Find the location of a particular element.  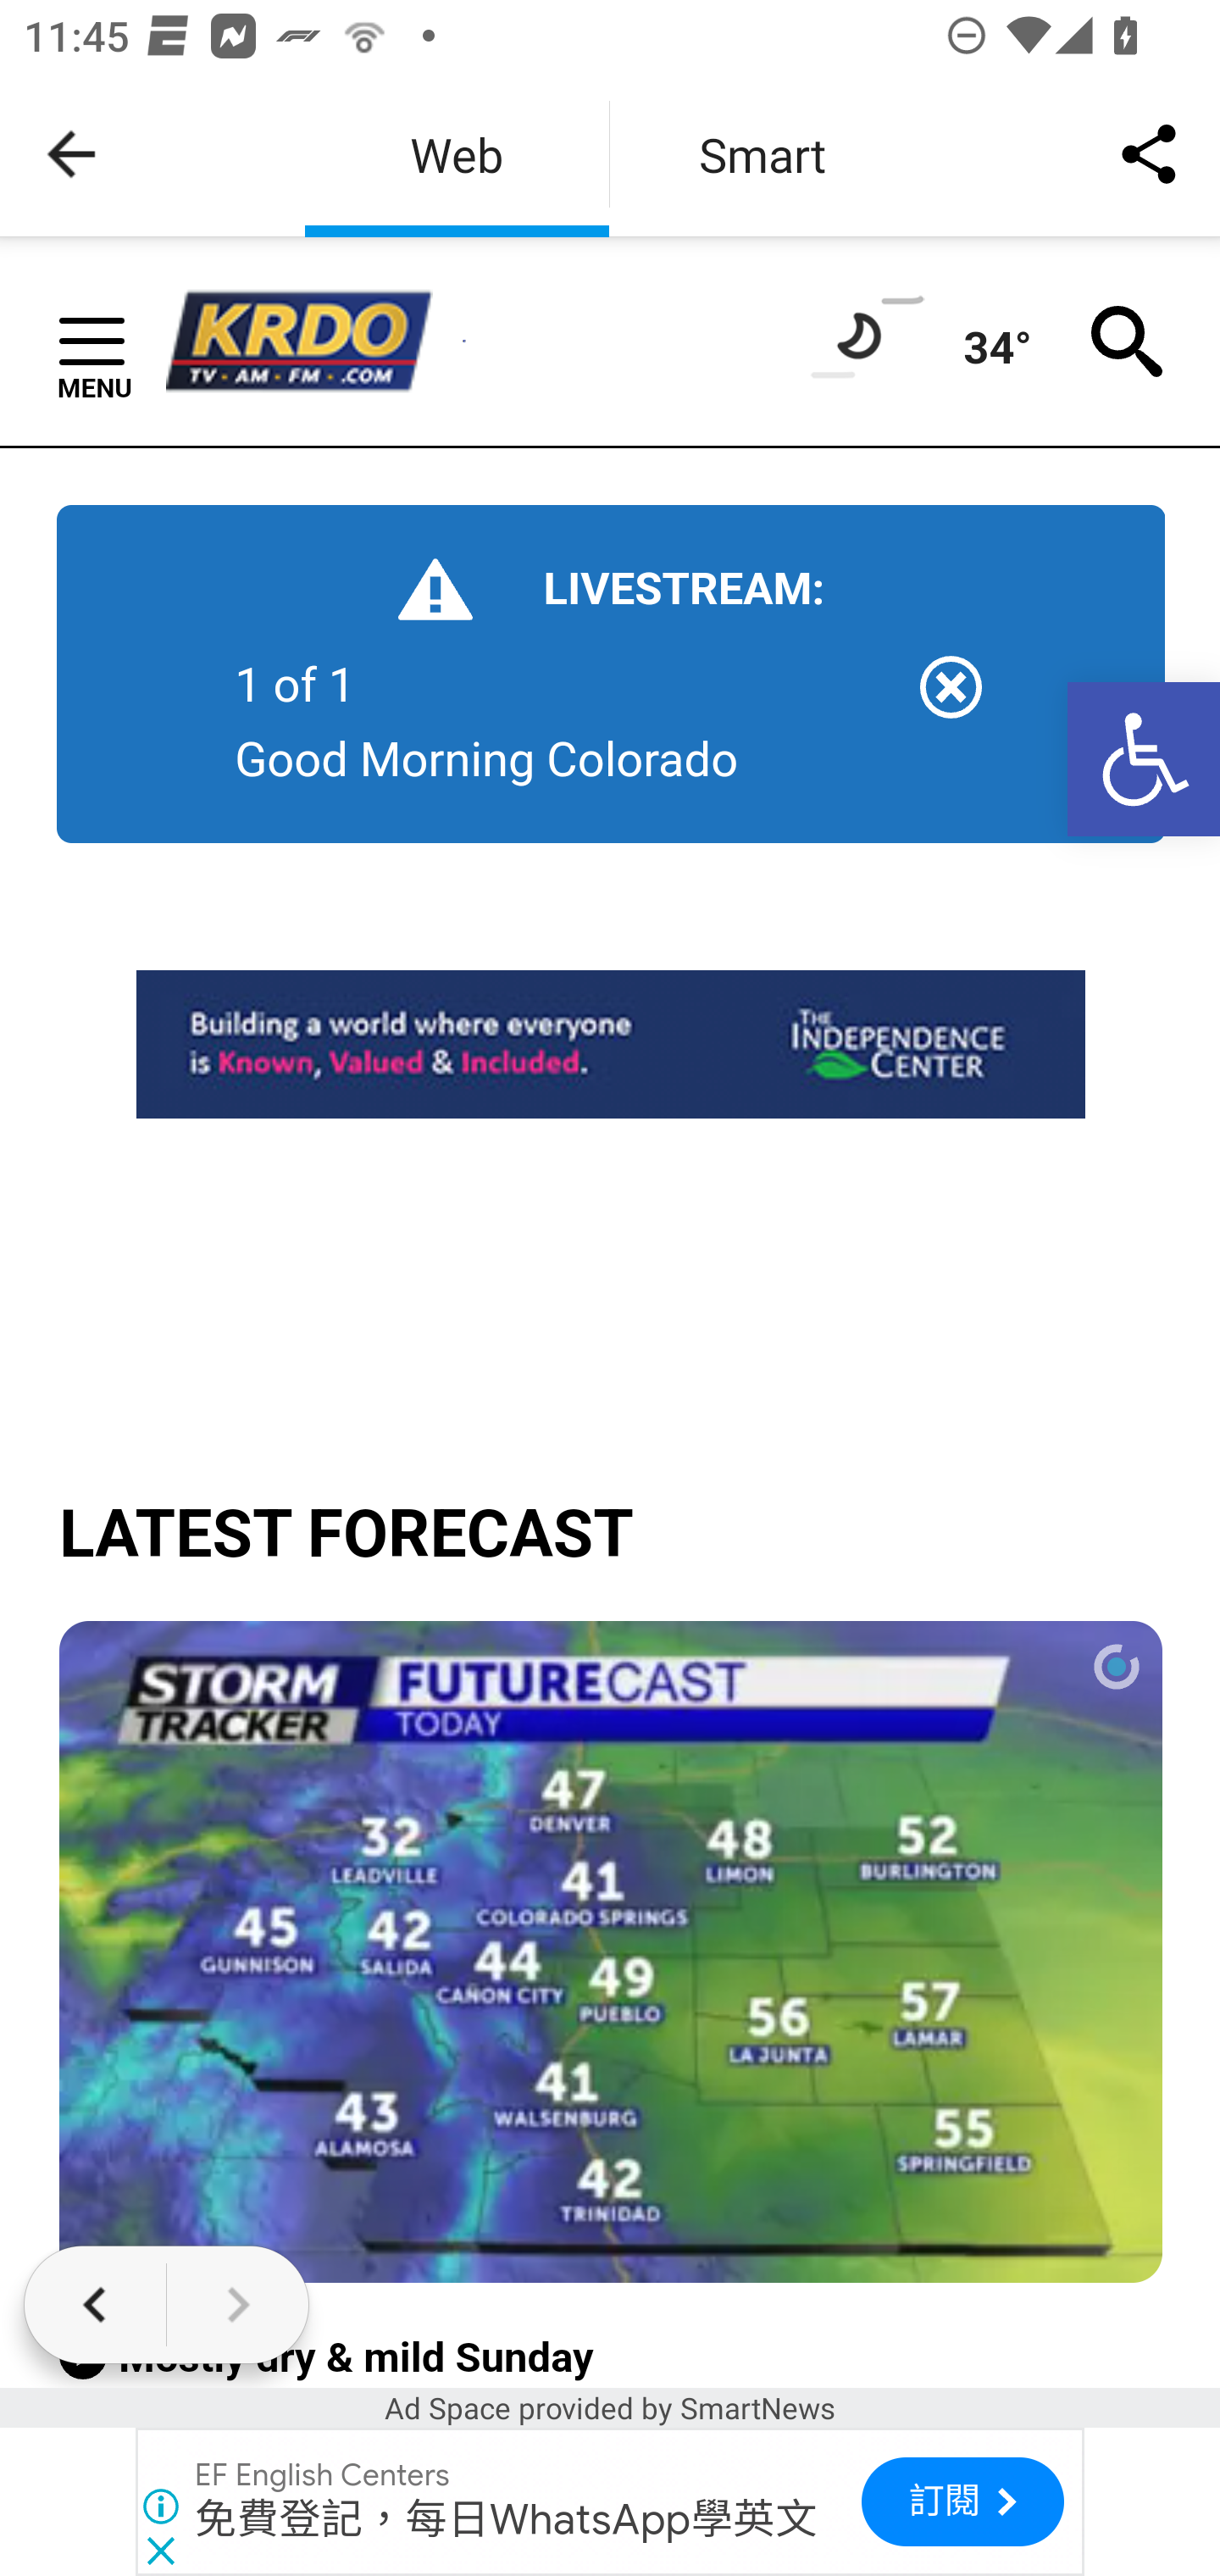

Smart is located at coordinates (762, 154).